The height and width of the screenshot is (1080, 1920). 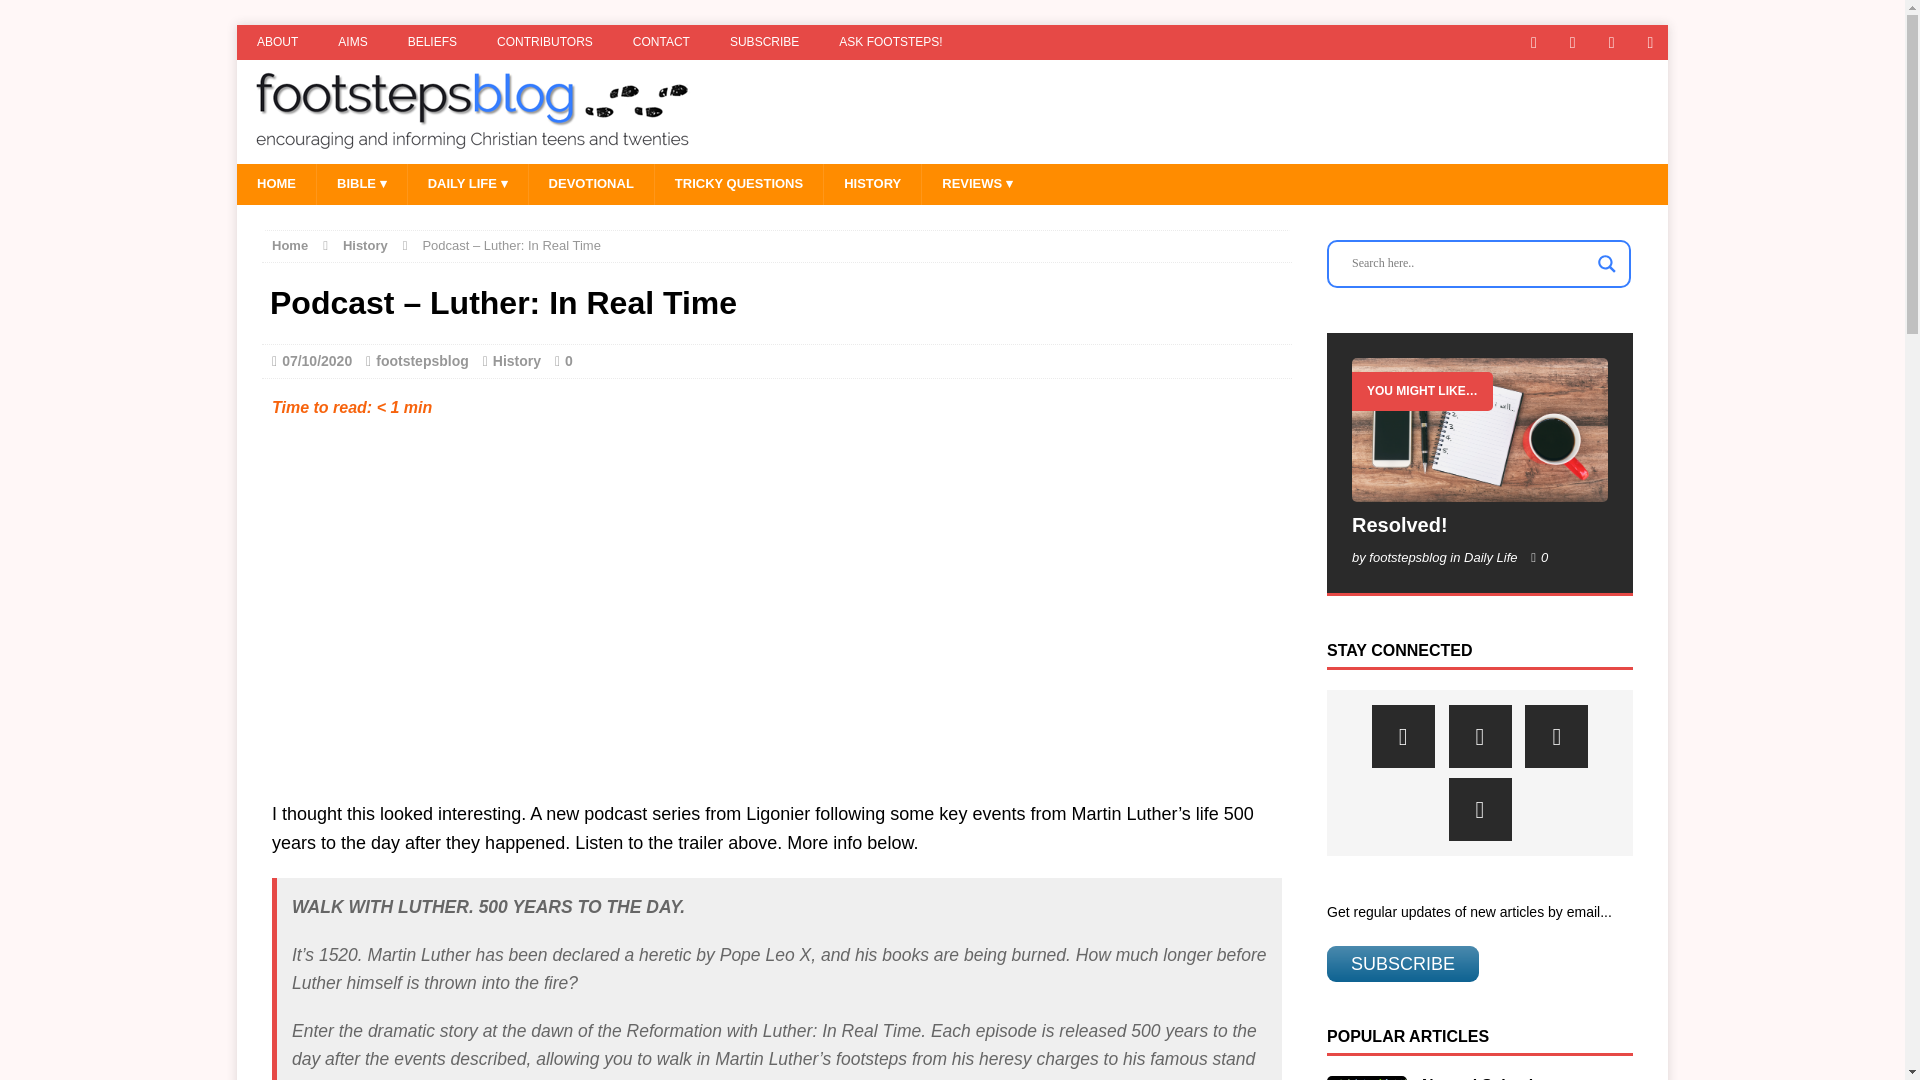 I want to click on History, so click(x=365, y=244).